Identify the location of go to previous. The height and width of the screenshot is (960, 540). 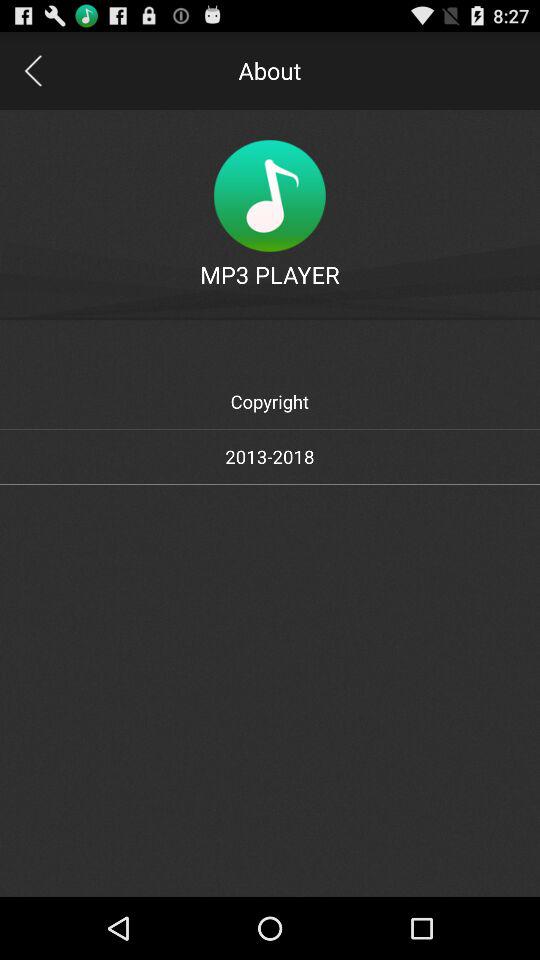
(32, 70).